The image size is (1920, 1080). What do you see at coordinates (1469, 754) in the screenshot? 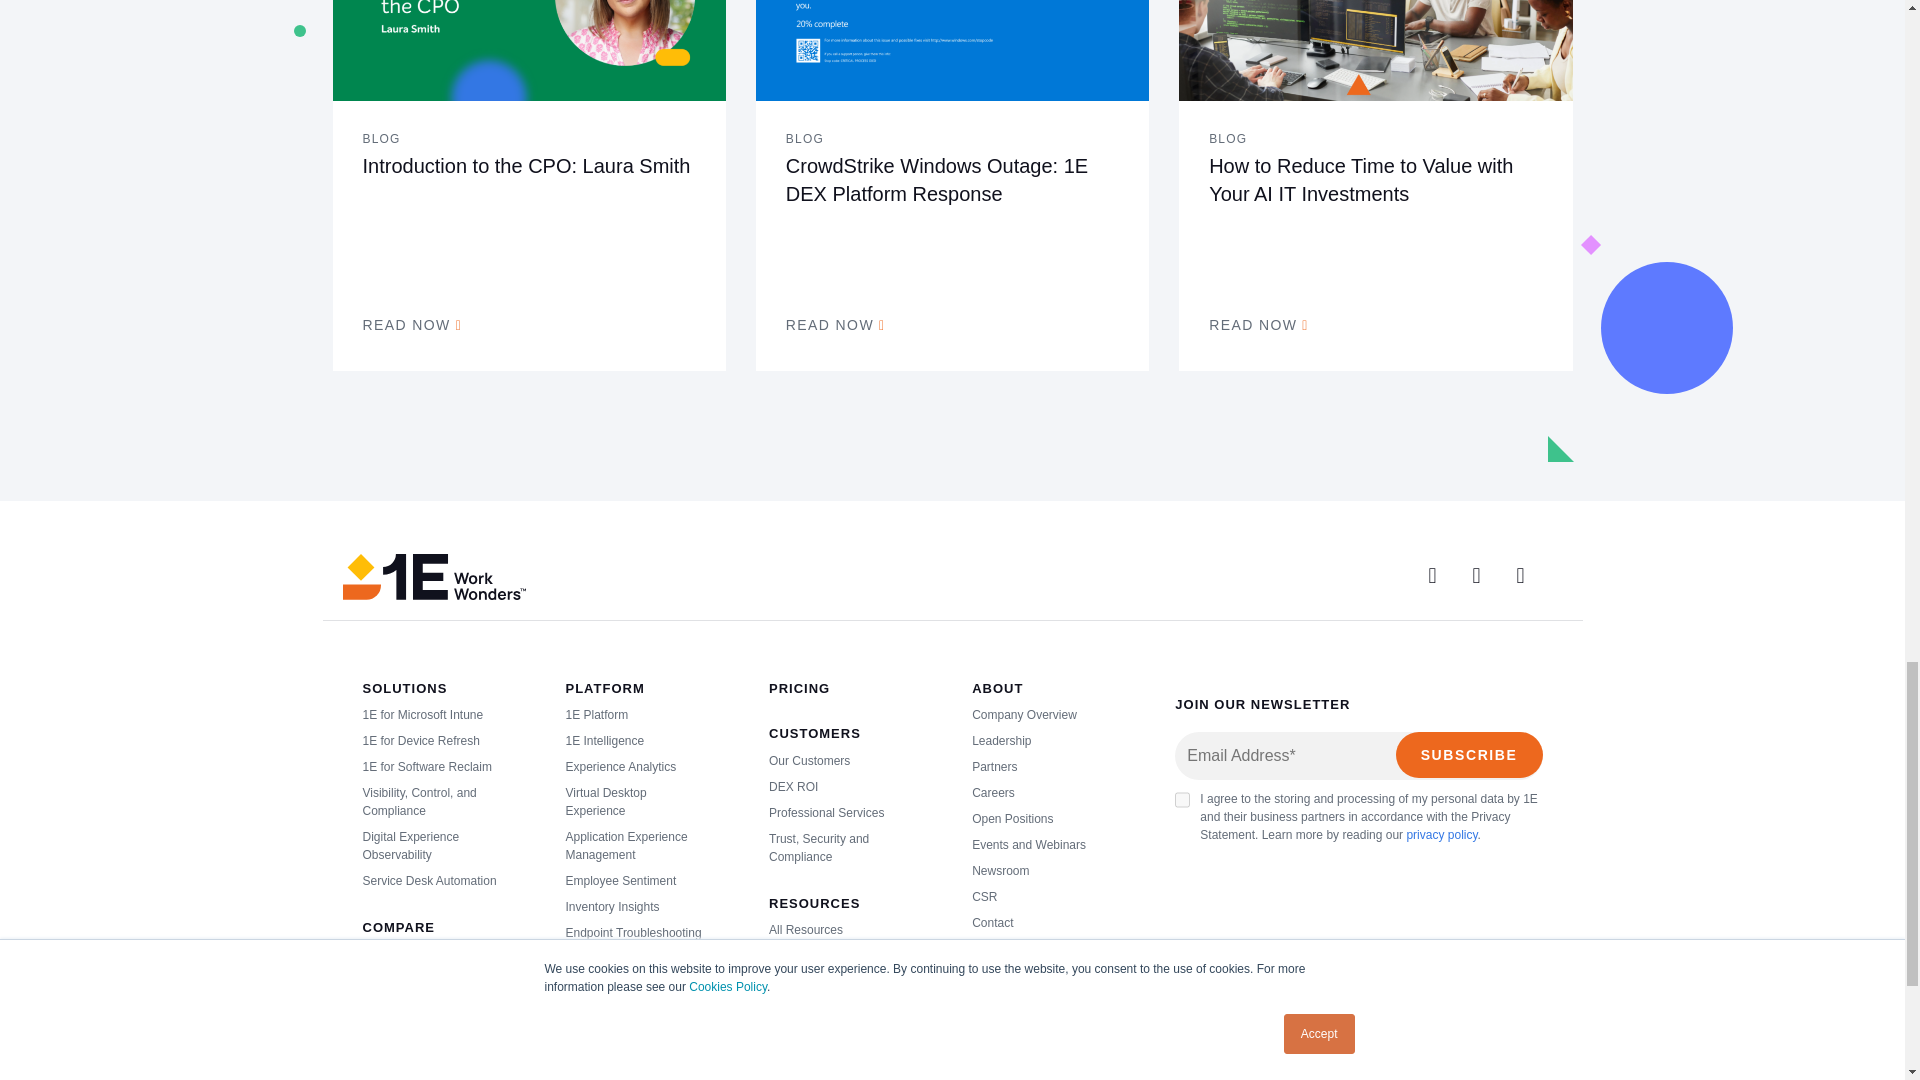
I see `Subscribe` at bounding box center [1469, 754].